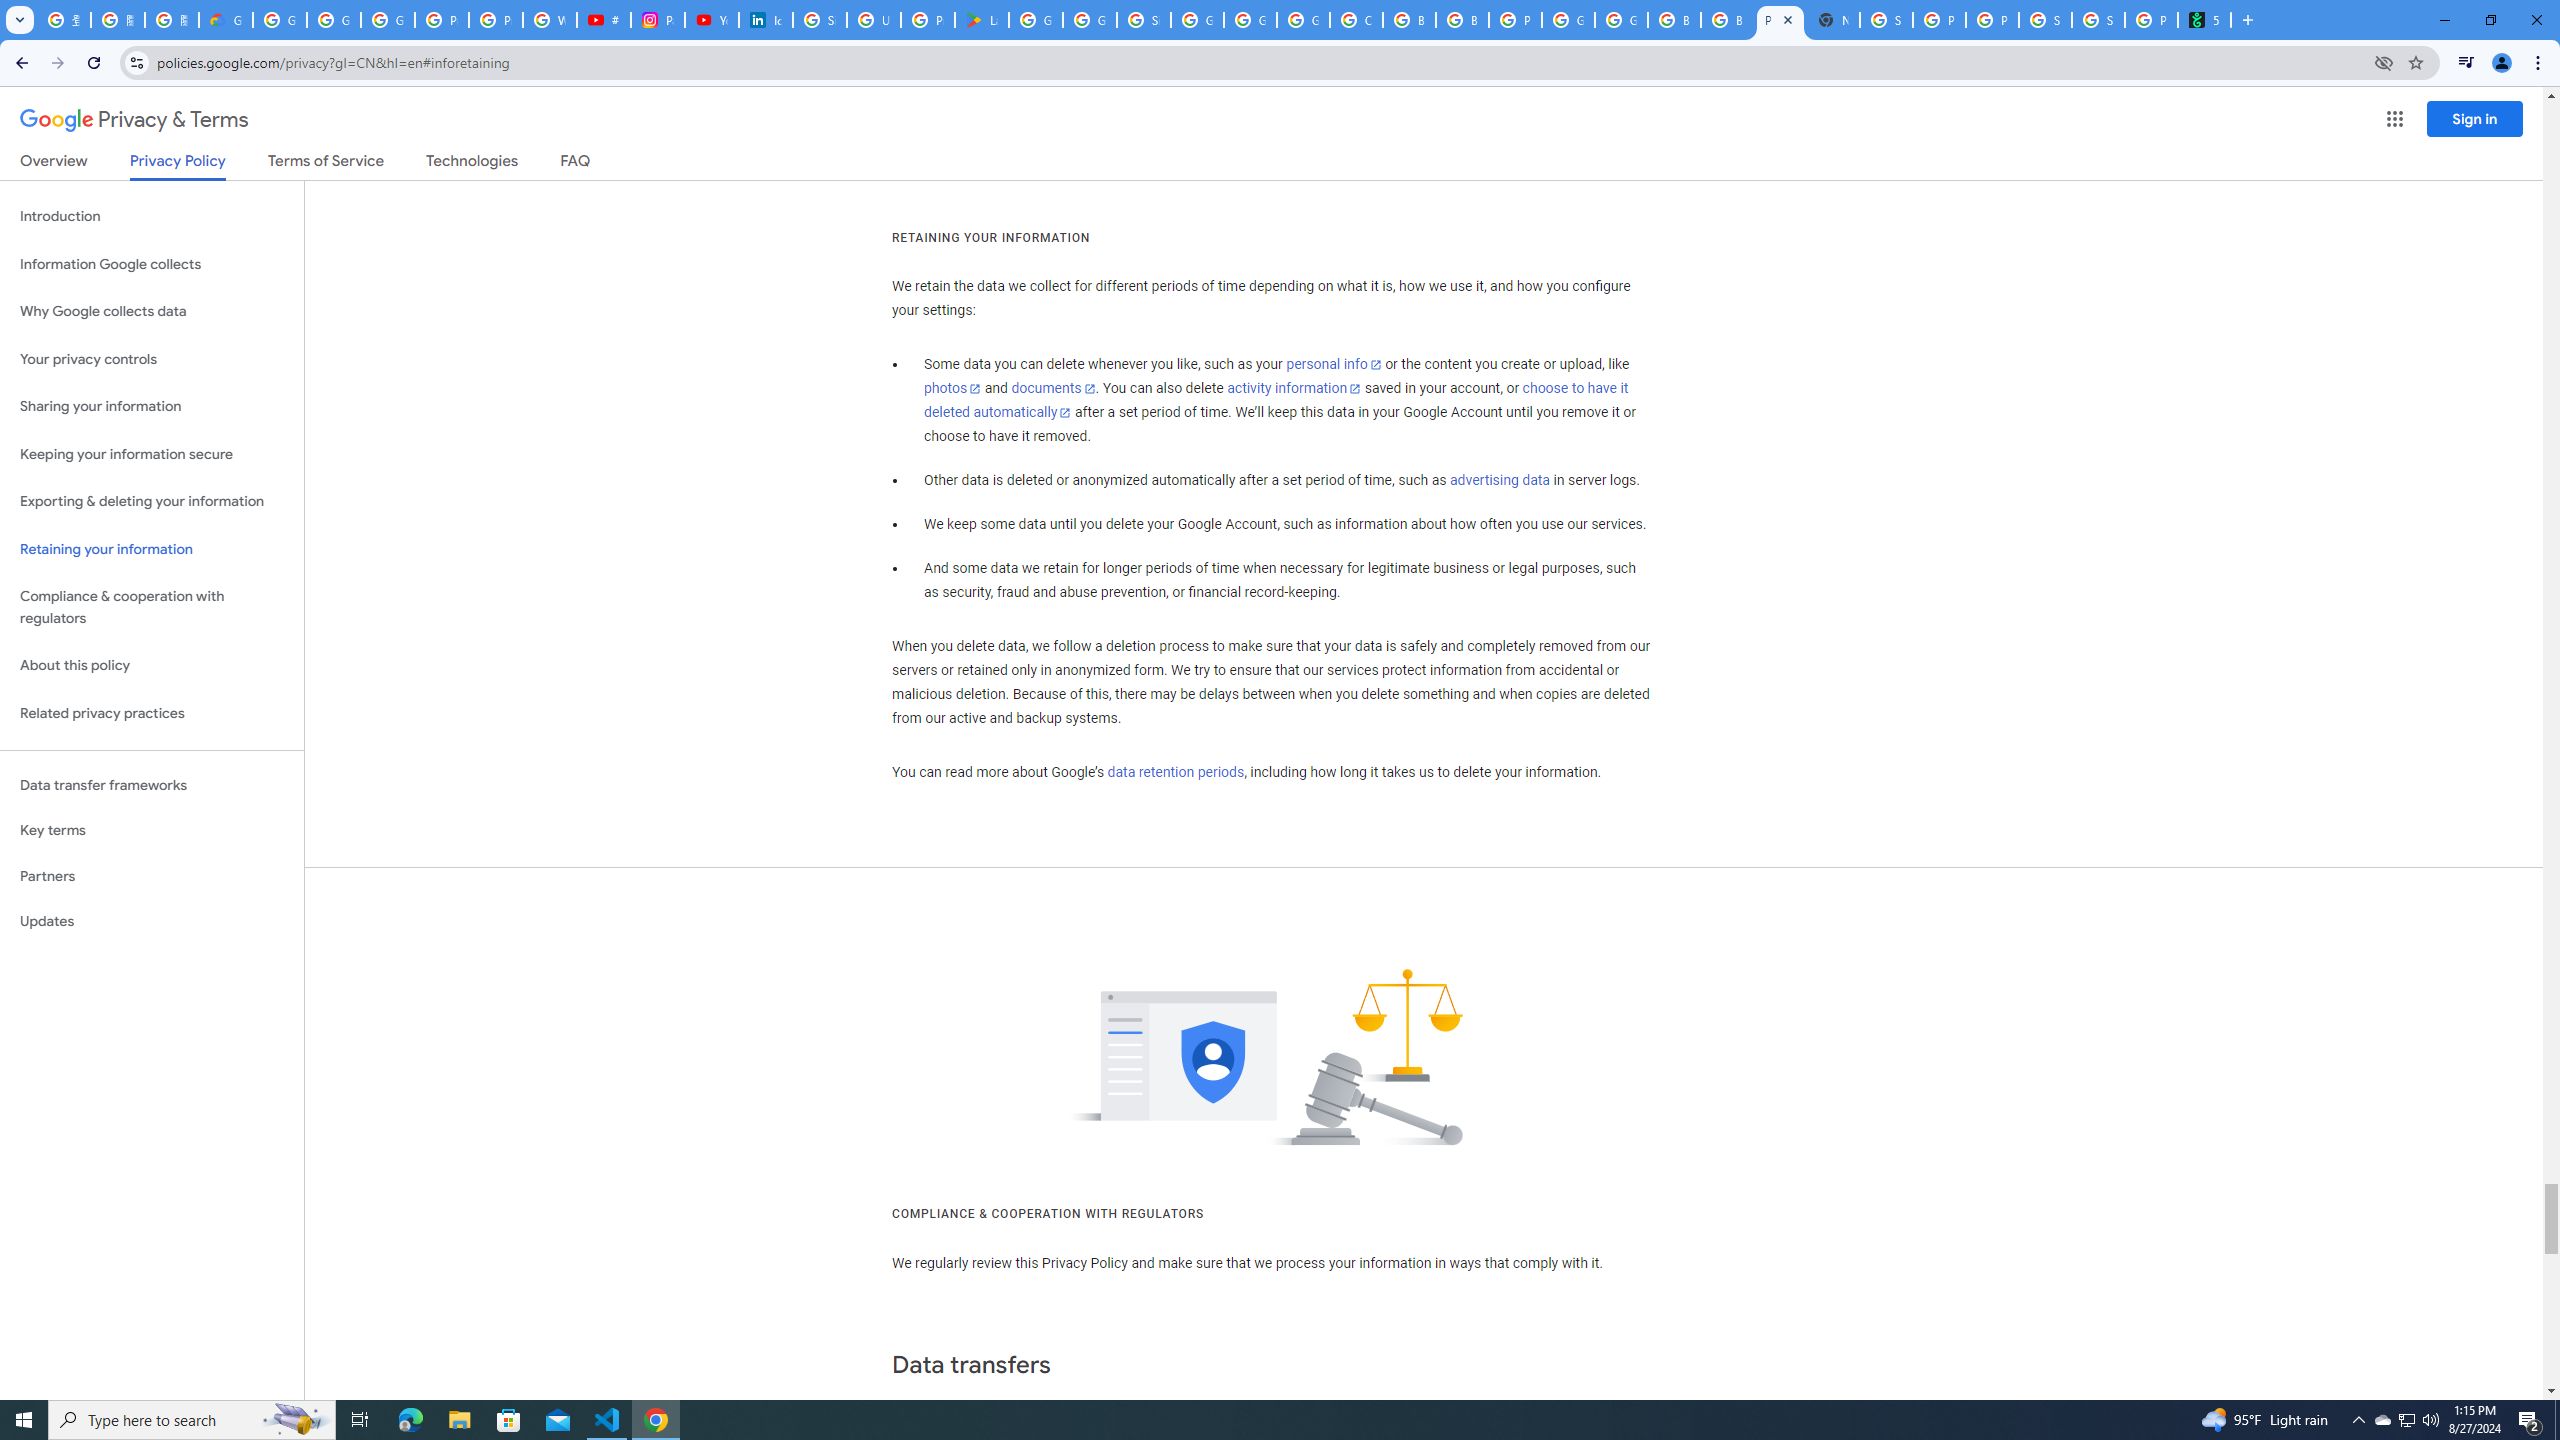 This screenshot has width=2560, height=1440. I want to click on Introduction, so click(152, 216).